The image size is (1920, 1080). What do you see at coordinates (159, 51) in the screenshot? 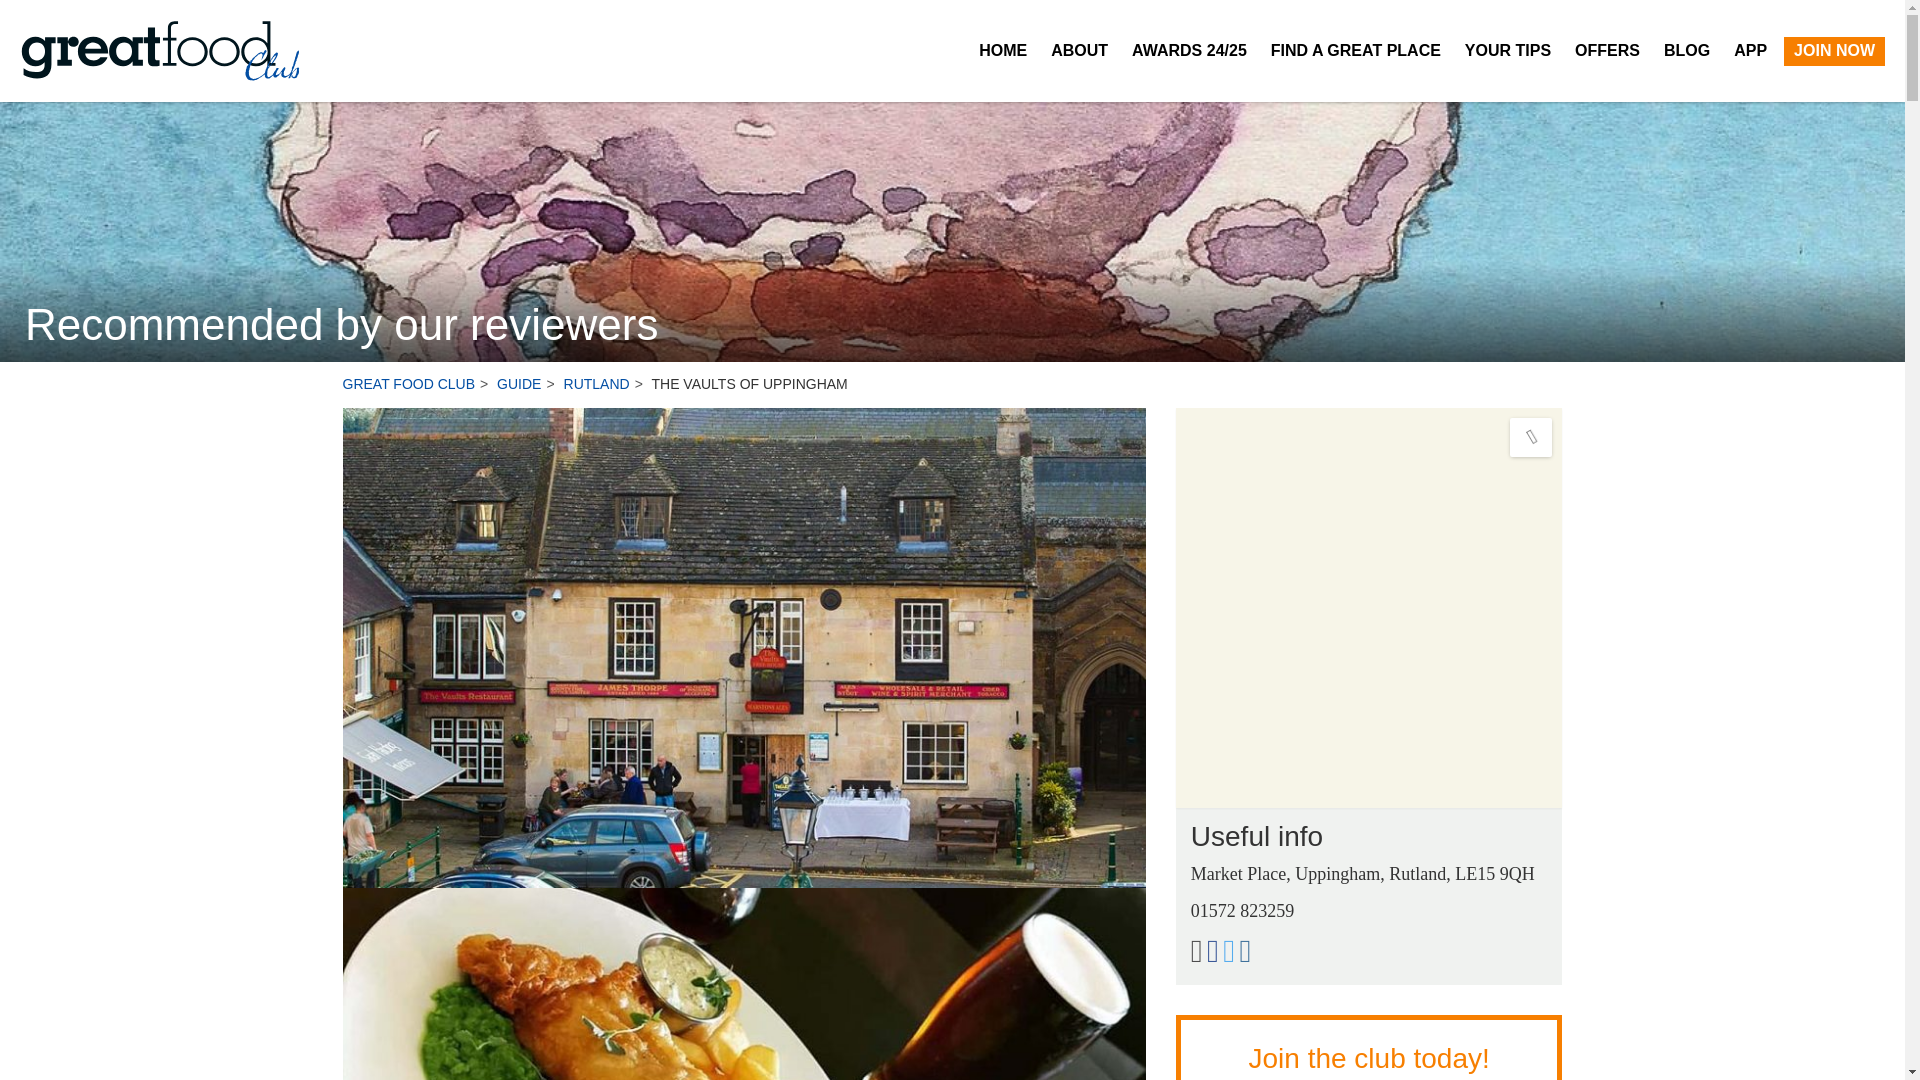
I see `Great Food Club` at bounding box center [159, 51].